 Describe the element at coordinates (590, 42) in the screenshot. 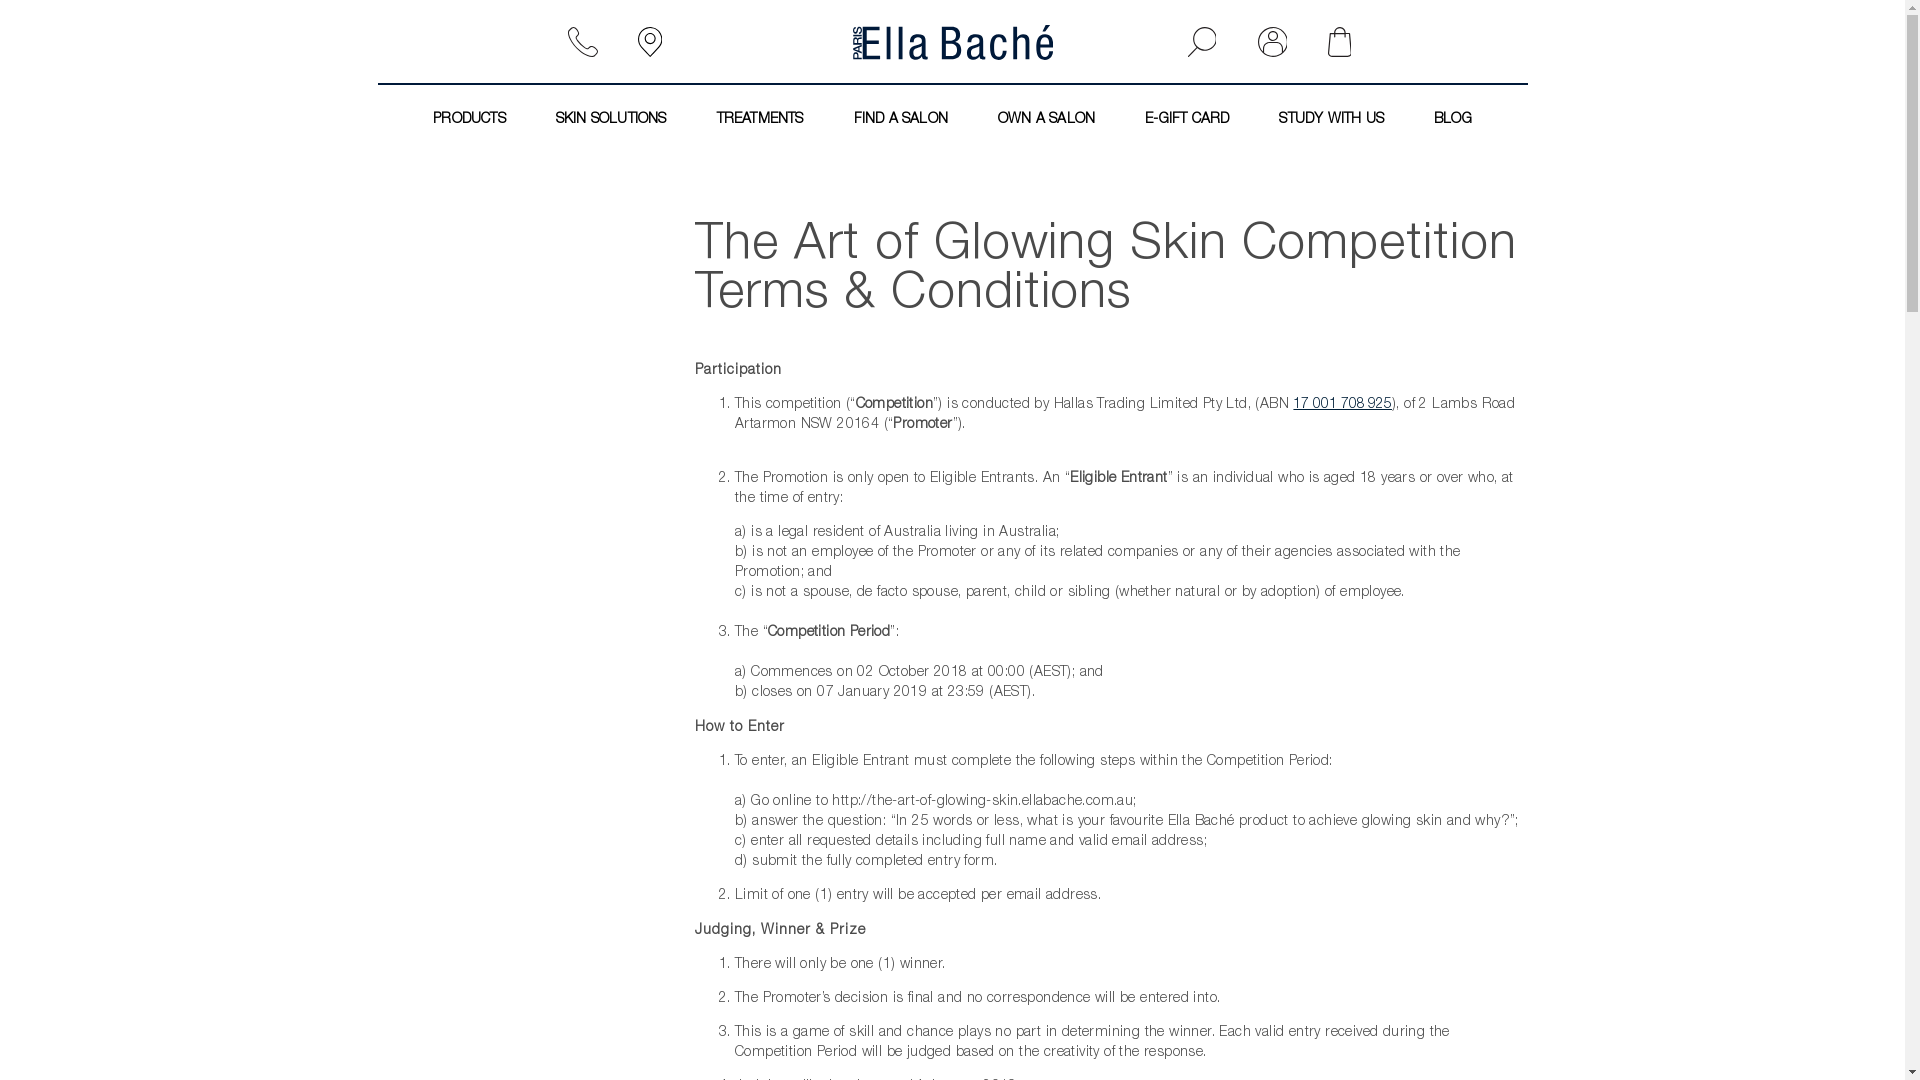

I see `1300 845 259` at that location.